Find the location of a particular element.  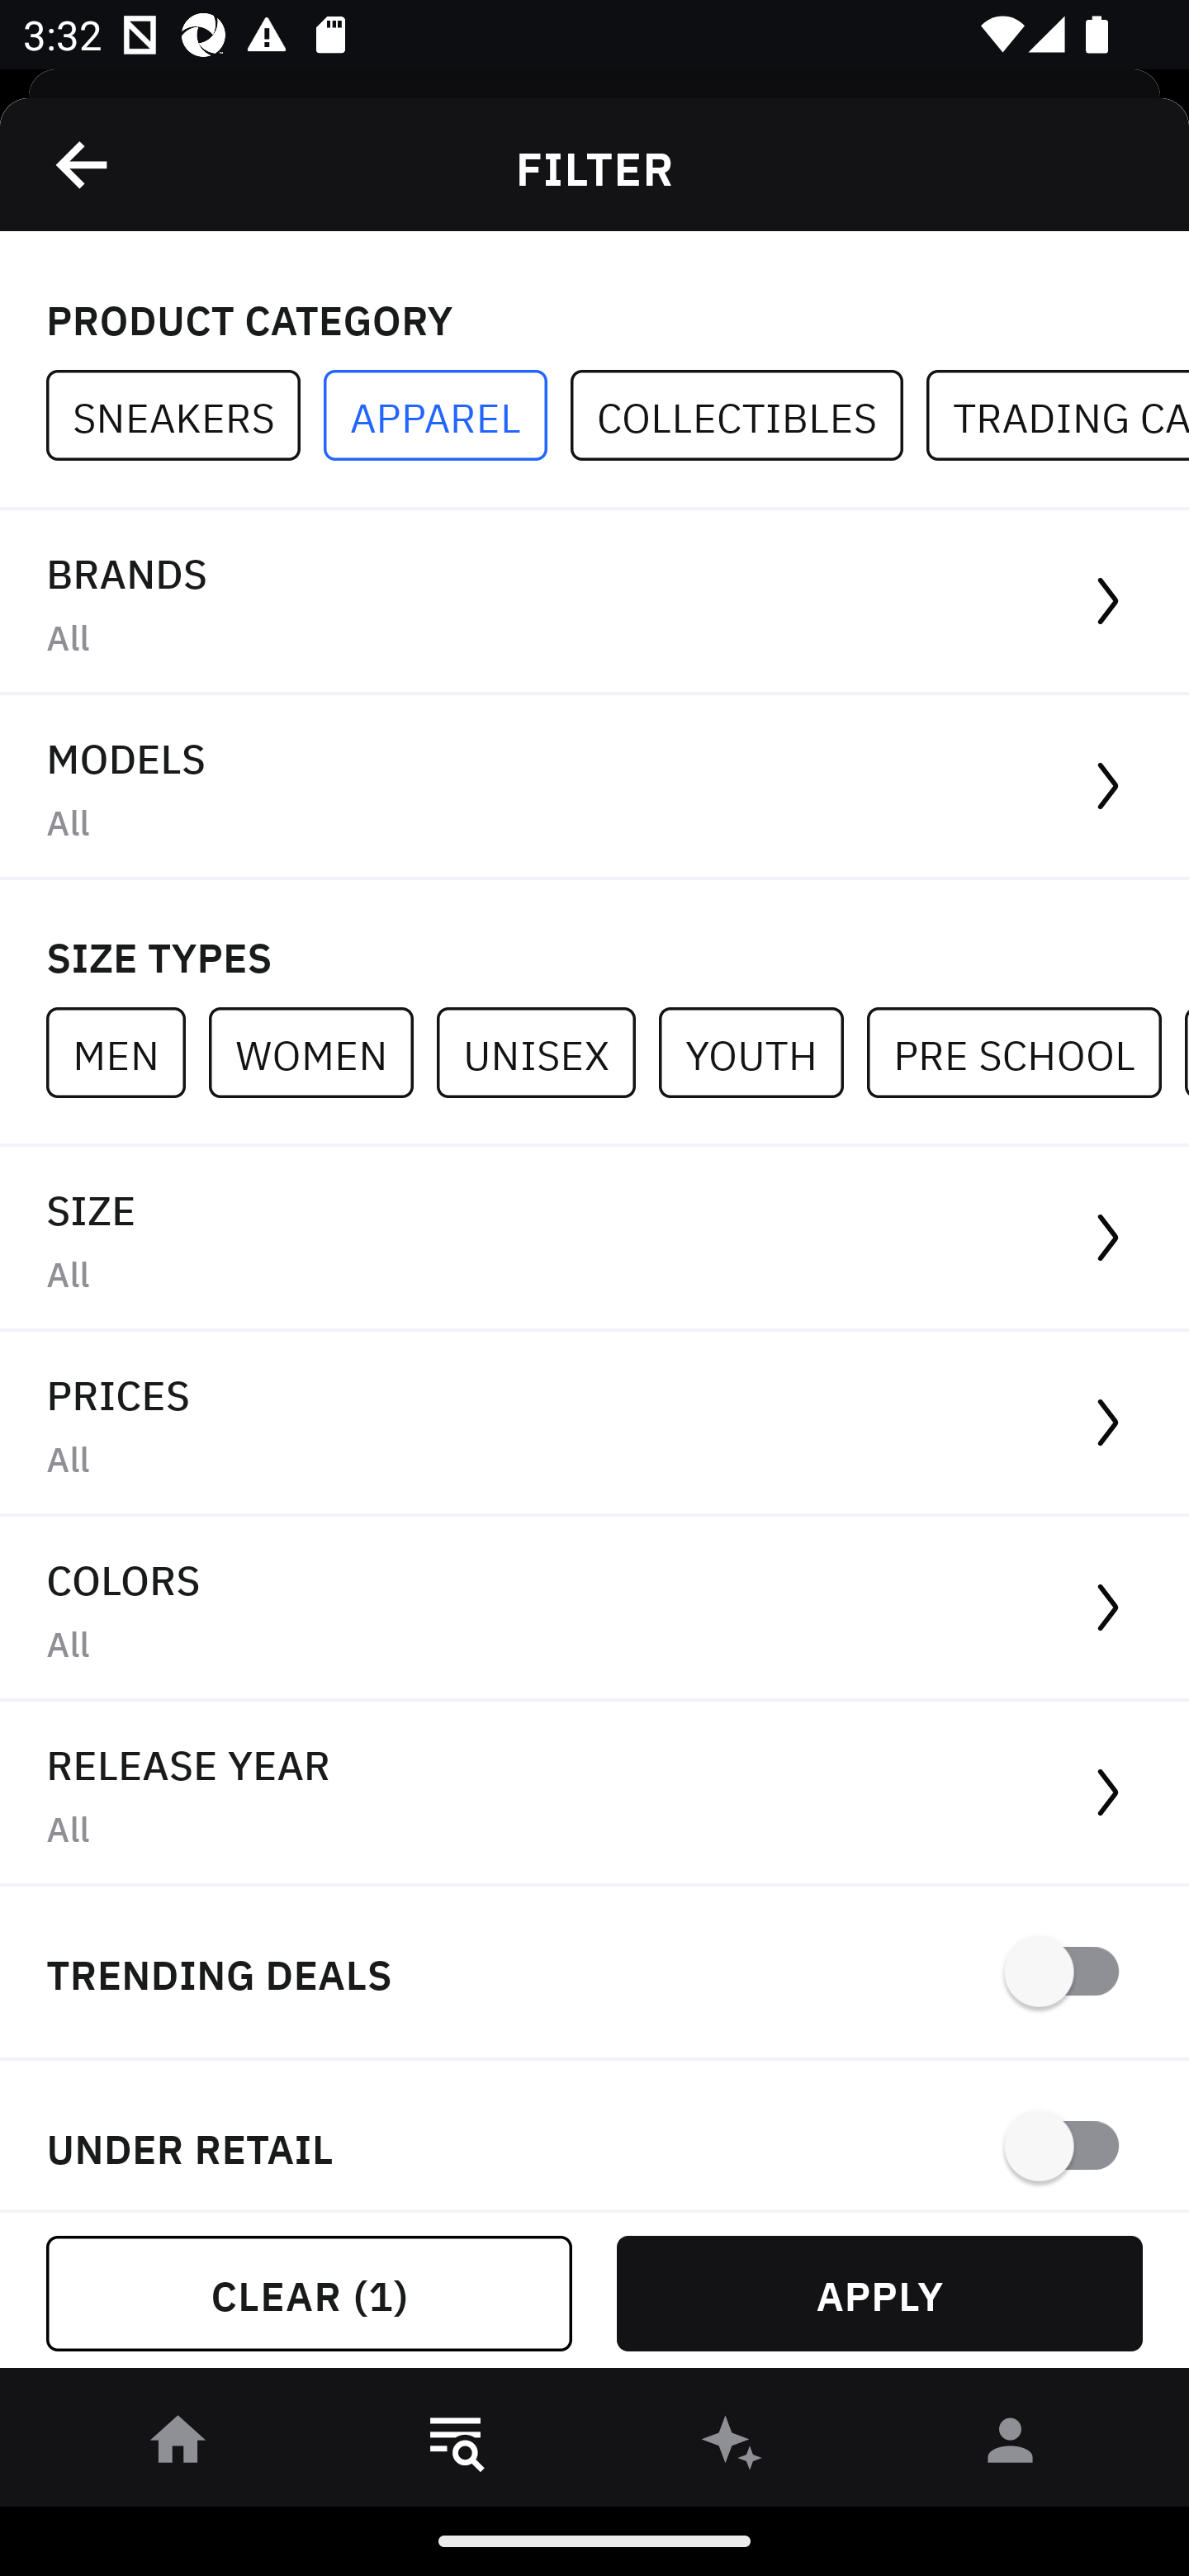

APPAREL is located at coordinates (447, 416).